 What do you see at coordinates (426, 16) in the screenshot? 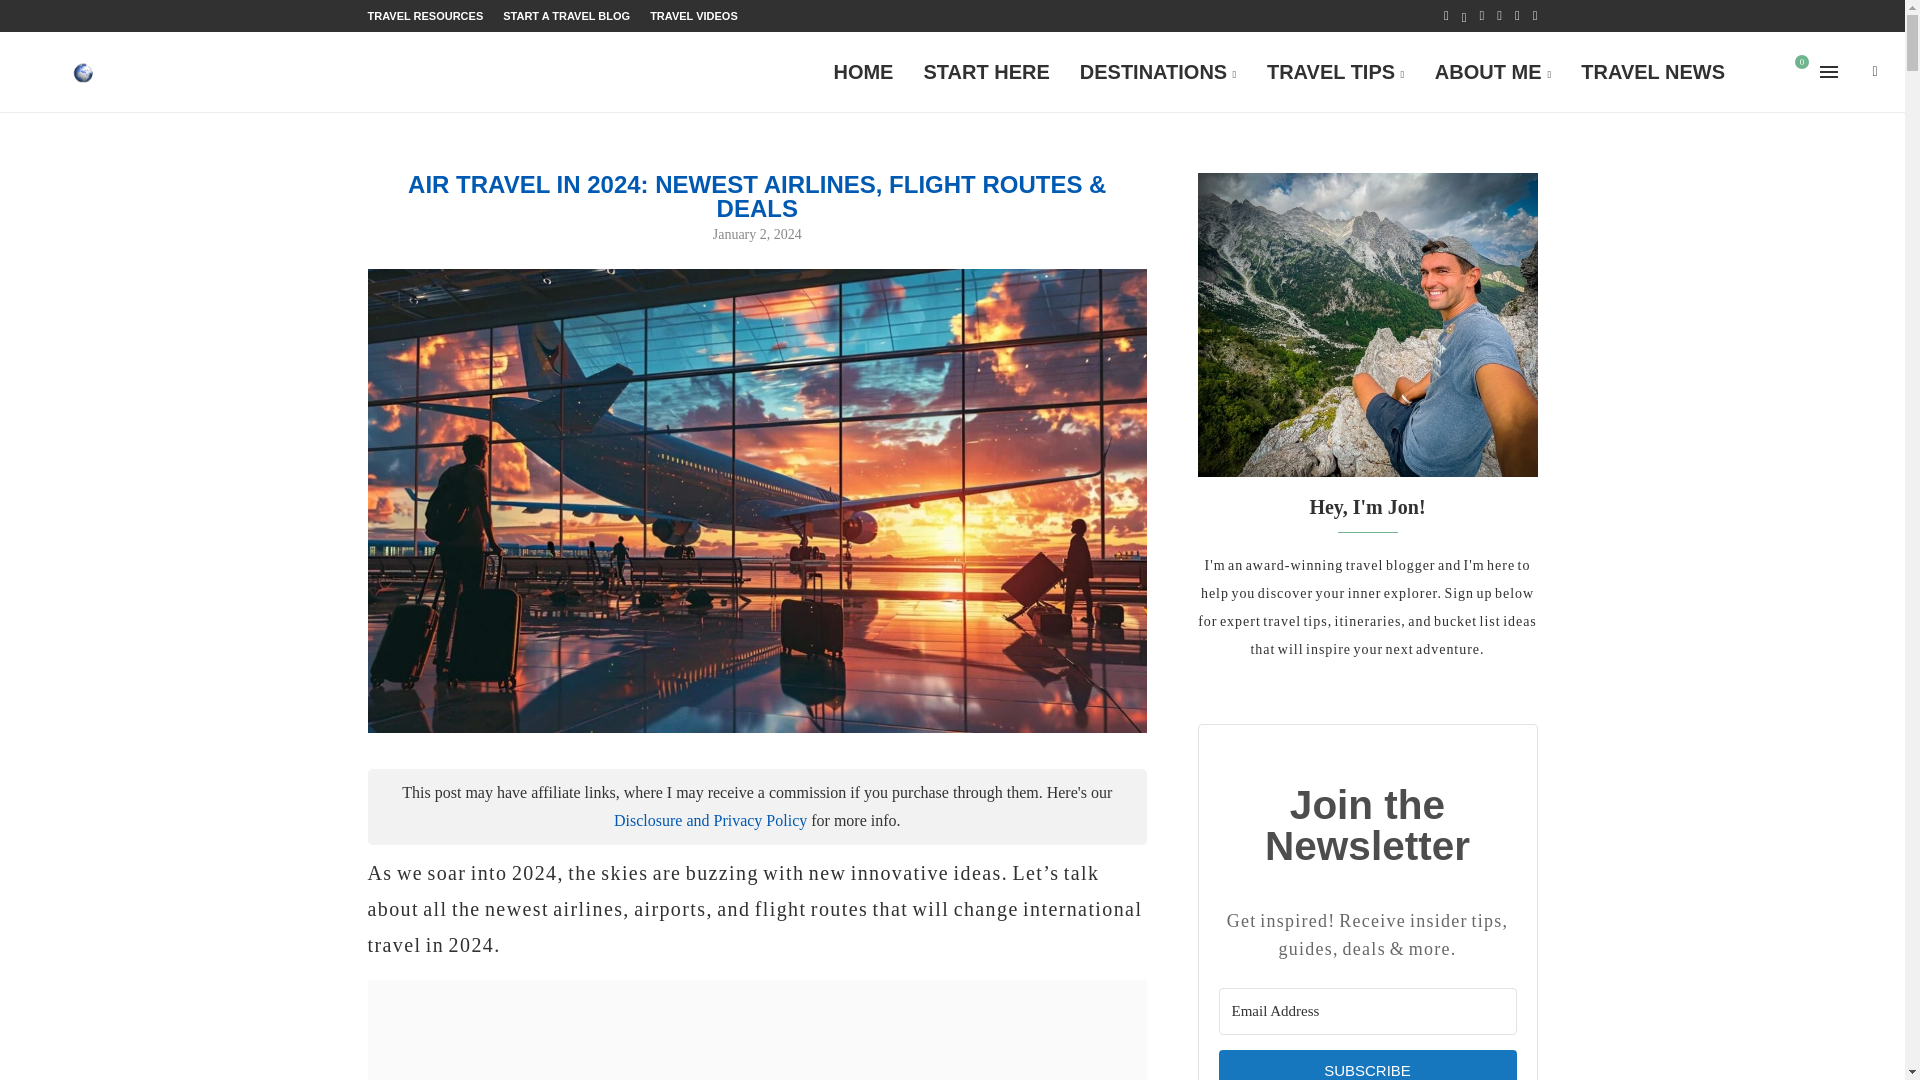
I see `TRAVEL RESOURCES` at bounding box center [426, 16].